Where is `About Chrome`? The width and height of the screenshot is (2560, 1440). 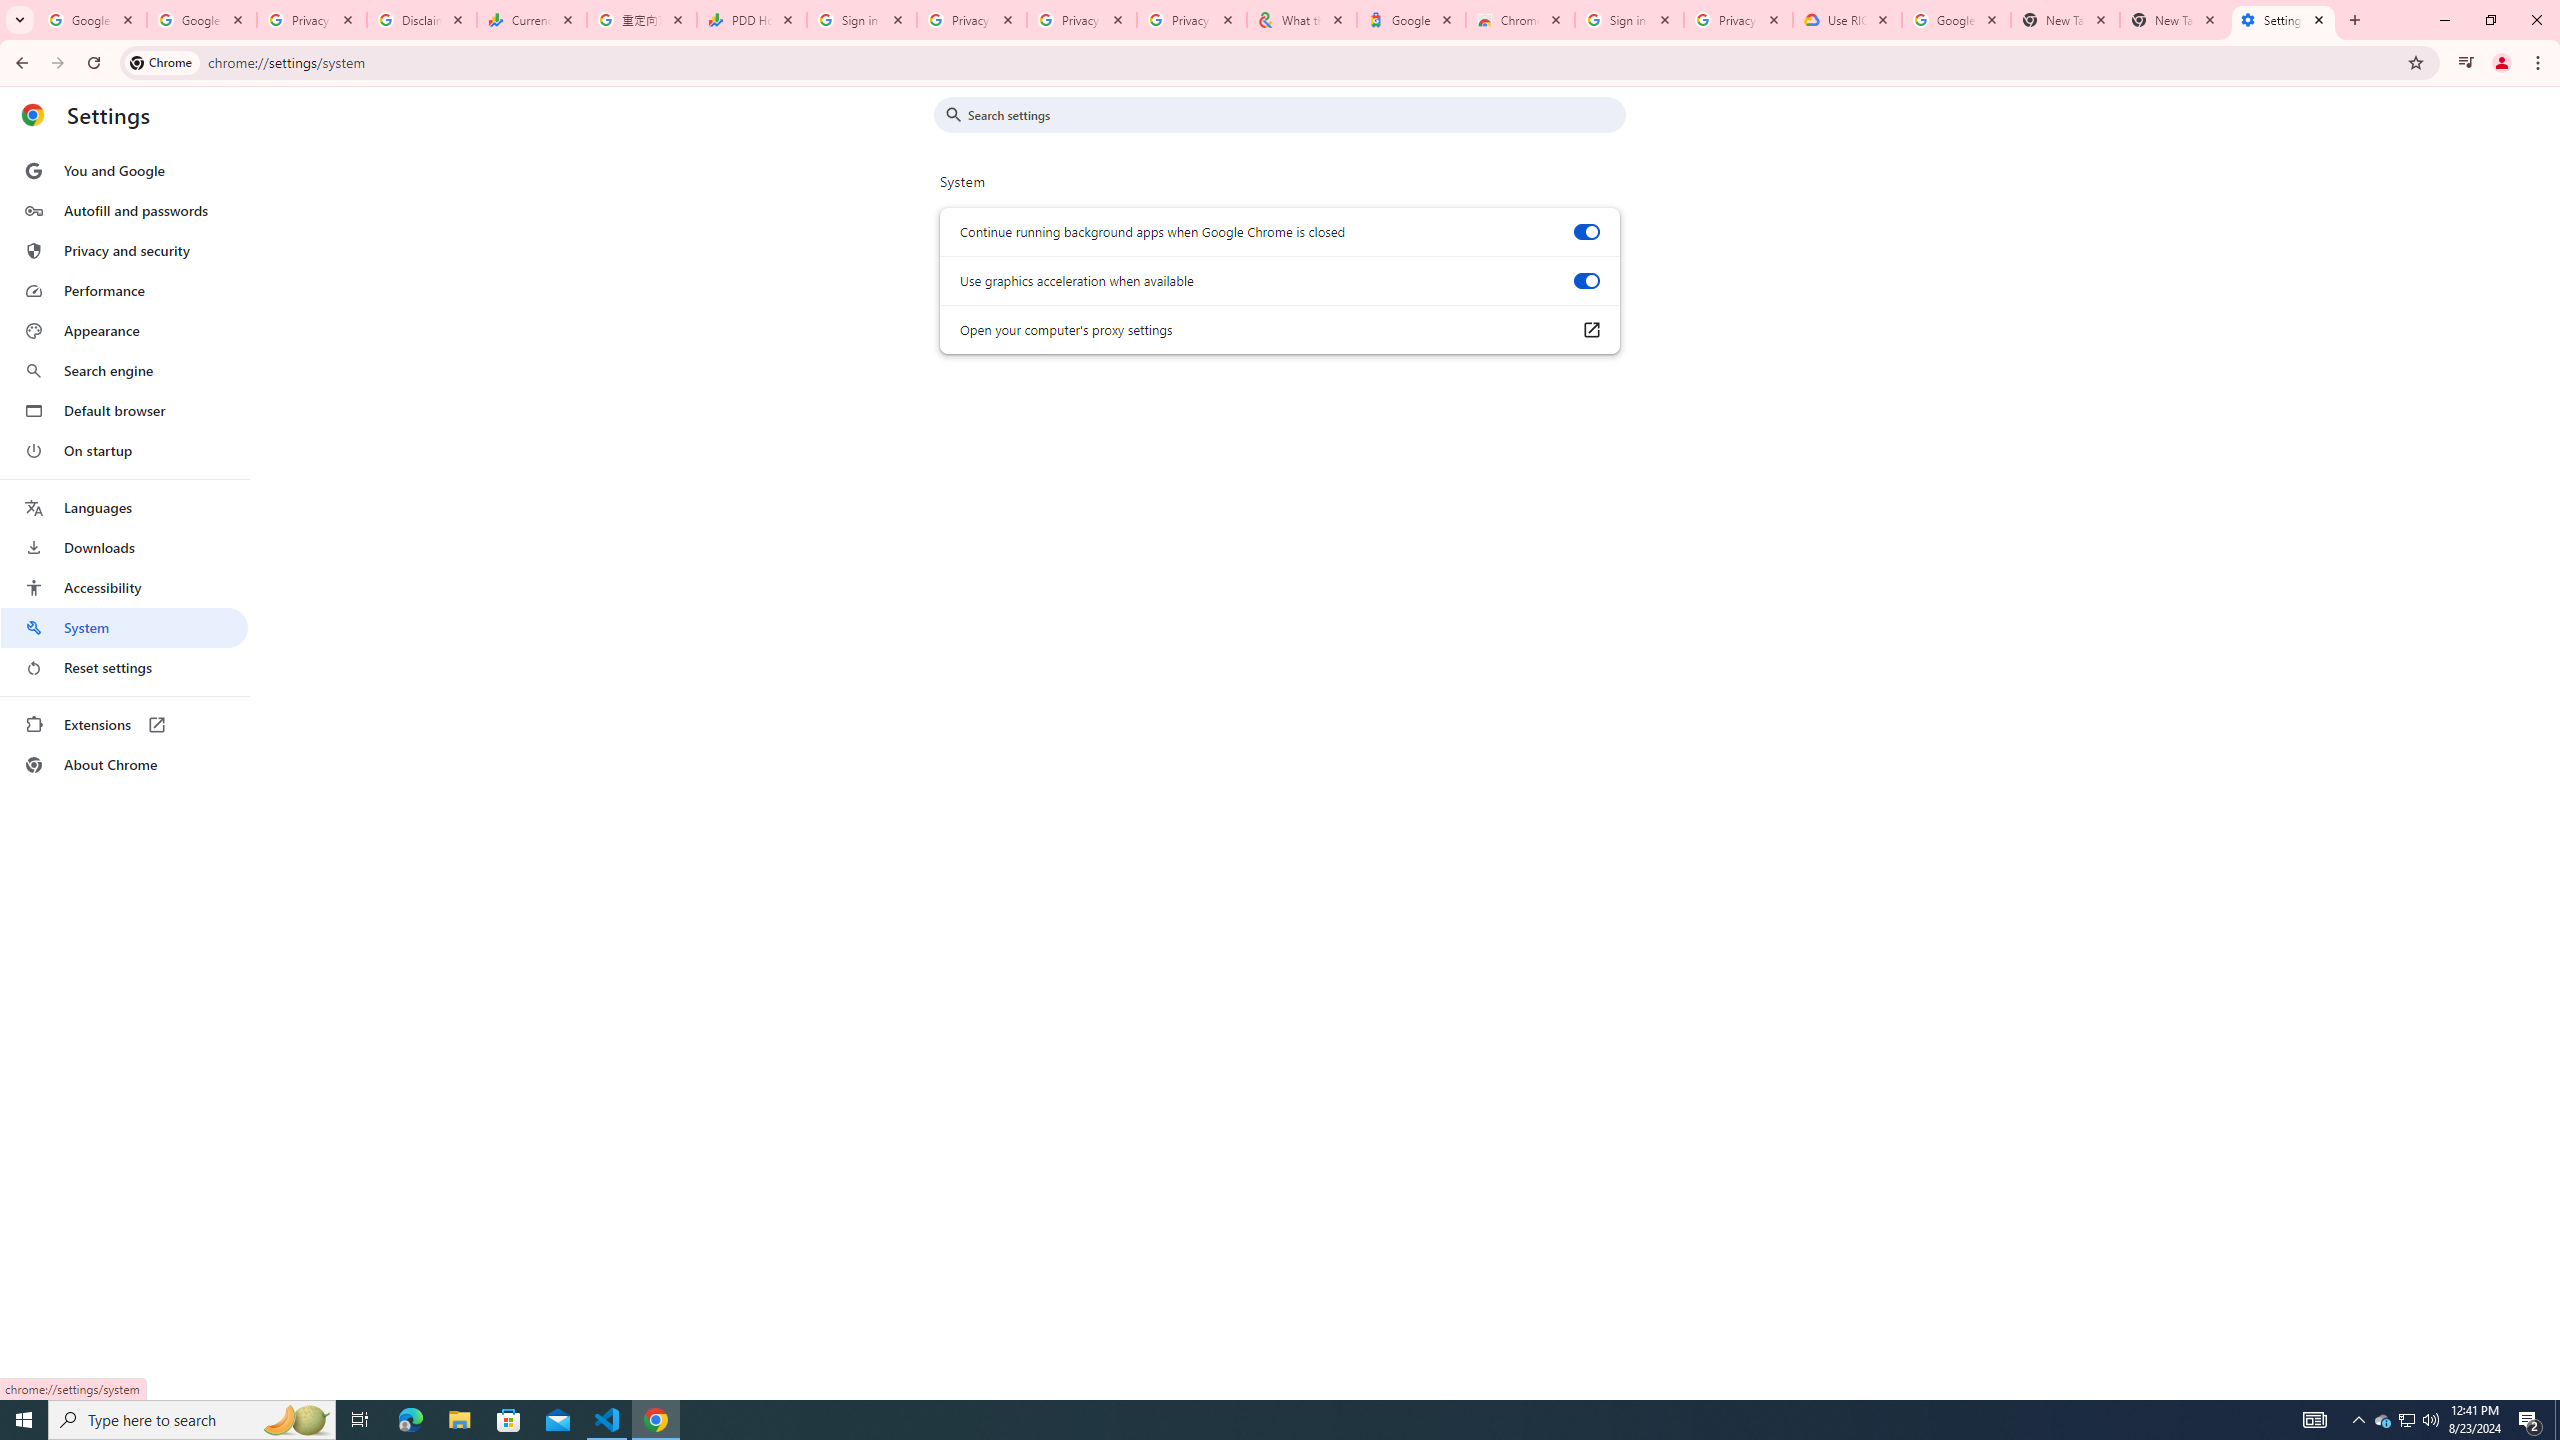
About Chrome is located at coordinates (124, 764).